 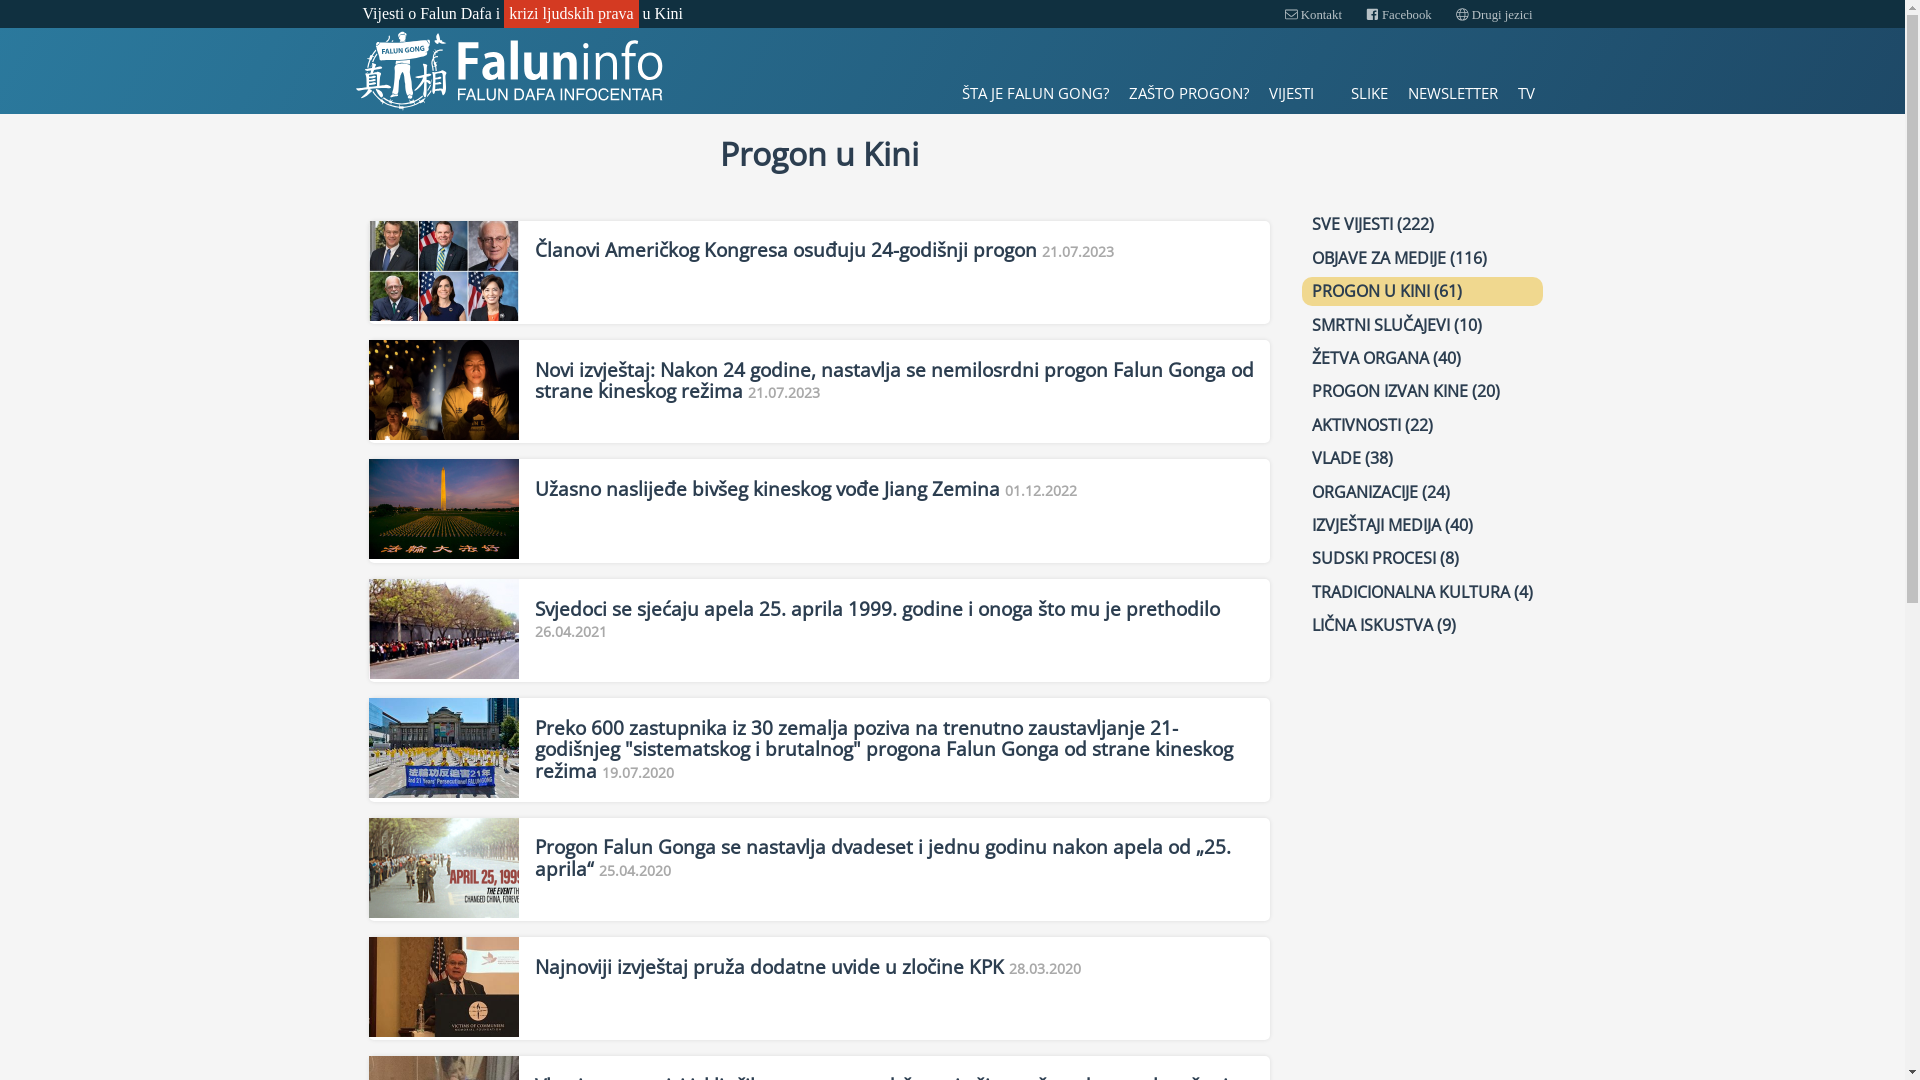 I want to click on PROGON U KINI (61), so click(x=1422, y=291).